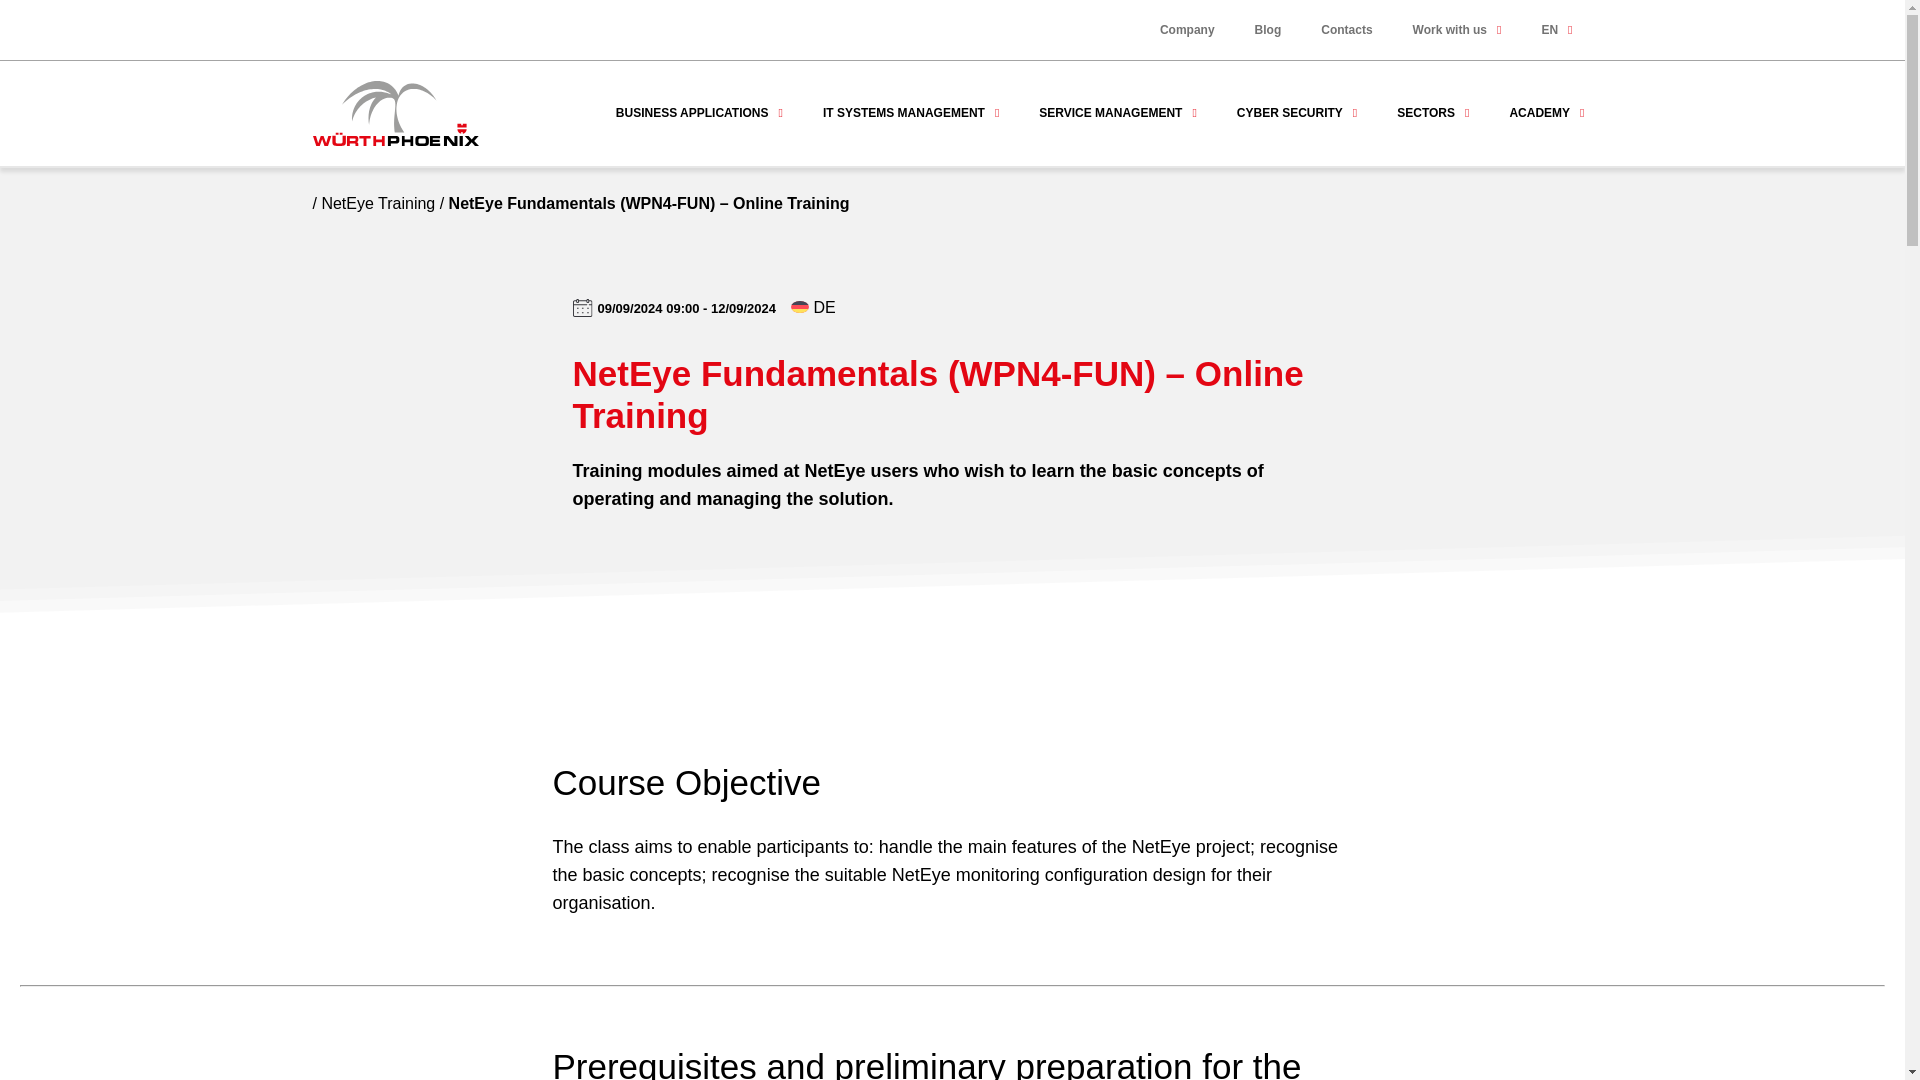  Describe the element at coordinates (1556, 29) in the screenshot. I see `EN` at that location.